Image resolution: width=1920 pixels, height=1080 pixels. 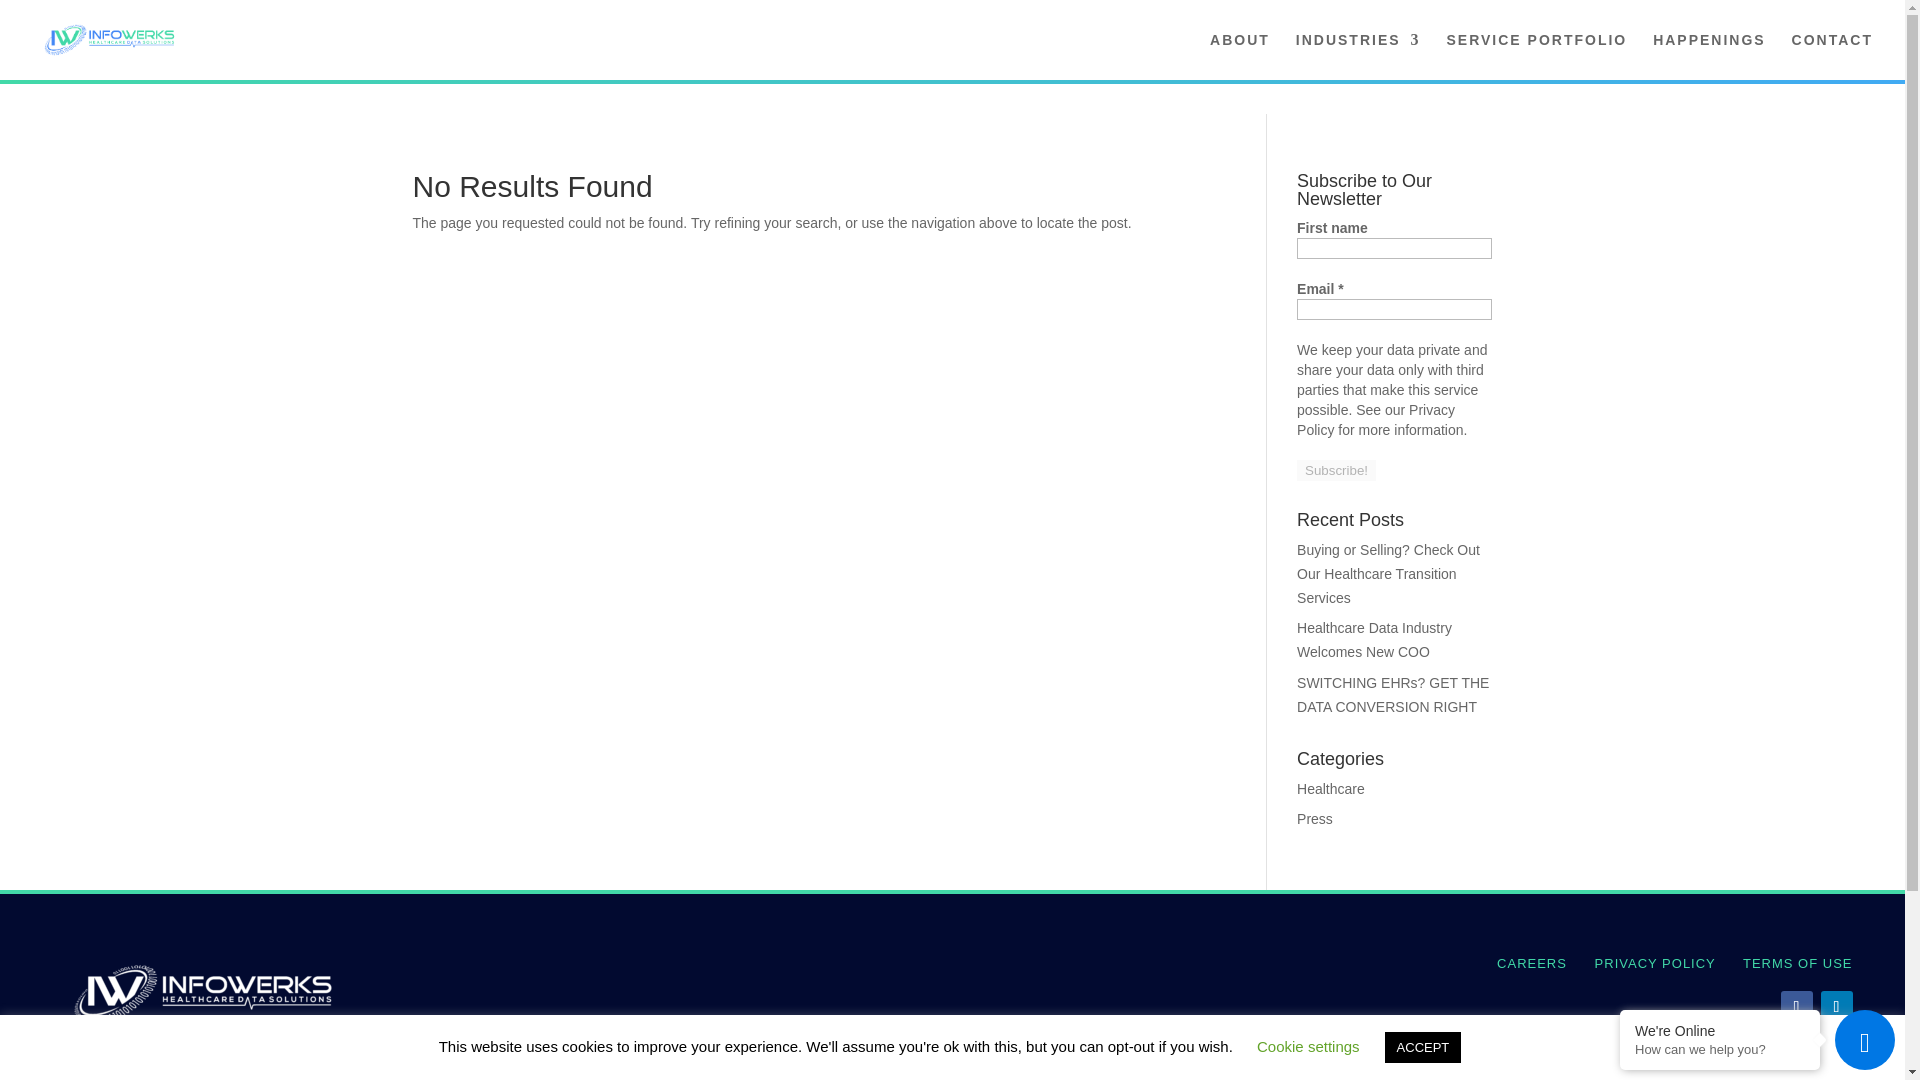 I want to click on Cookie settings, so click(x=1308, y=1046).